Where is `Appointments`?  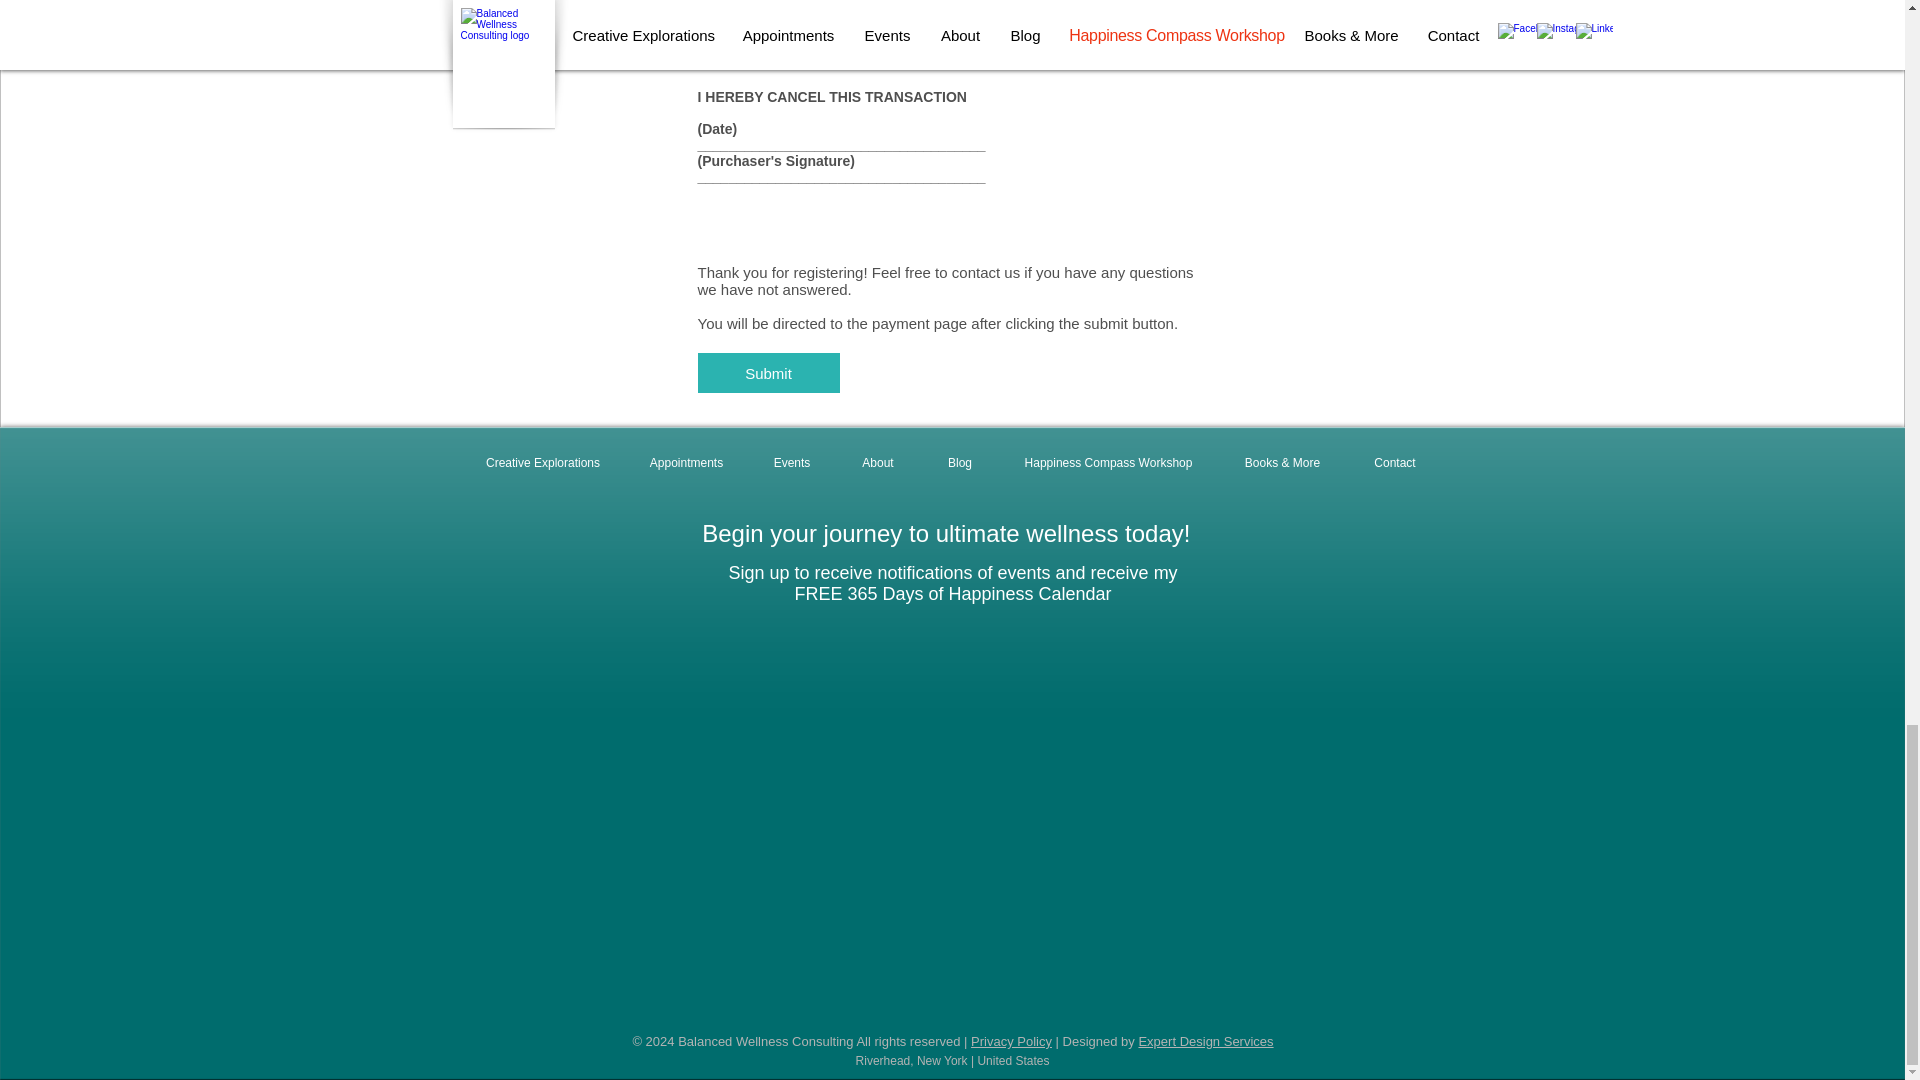 Appointments is located at coordinates (686, 463).